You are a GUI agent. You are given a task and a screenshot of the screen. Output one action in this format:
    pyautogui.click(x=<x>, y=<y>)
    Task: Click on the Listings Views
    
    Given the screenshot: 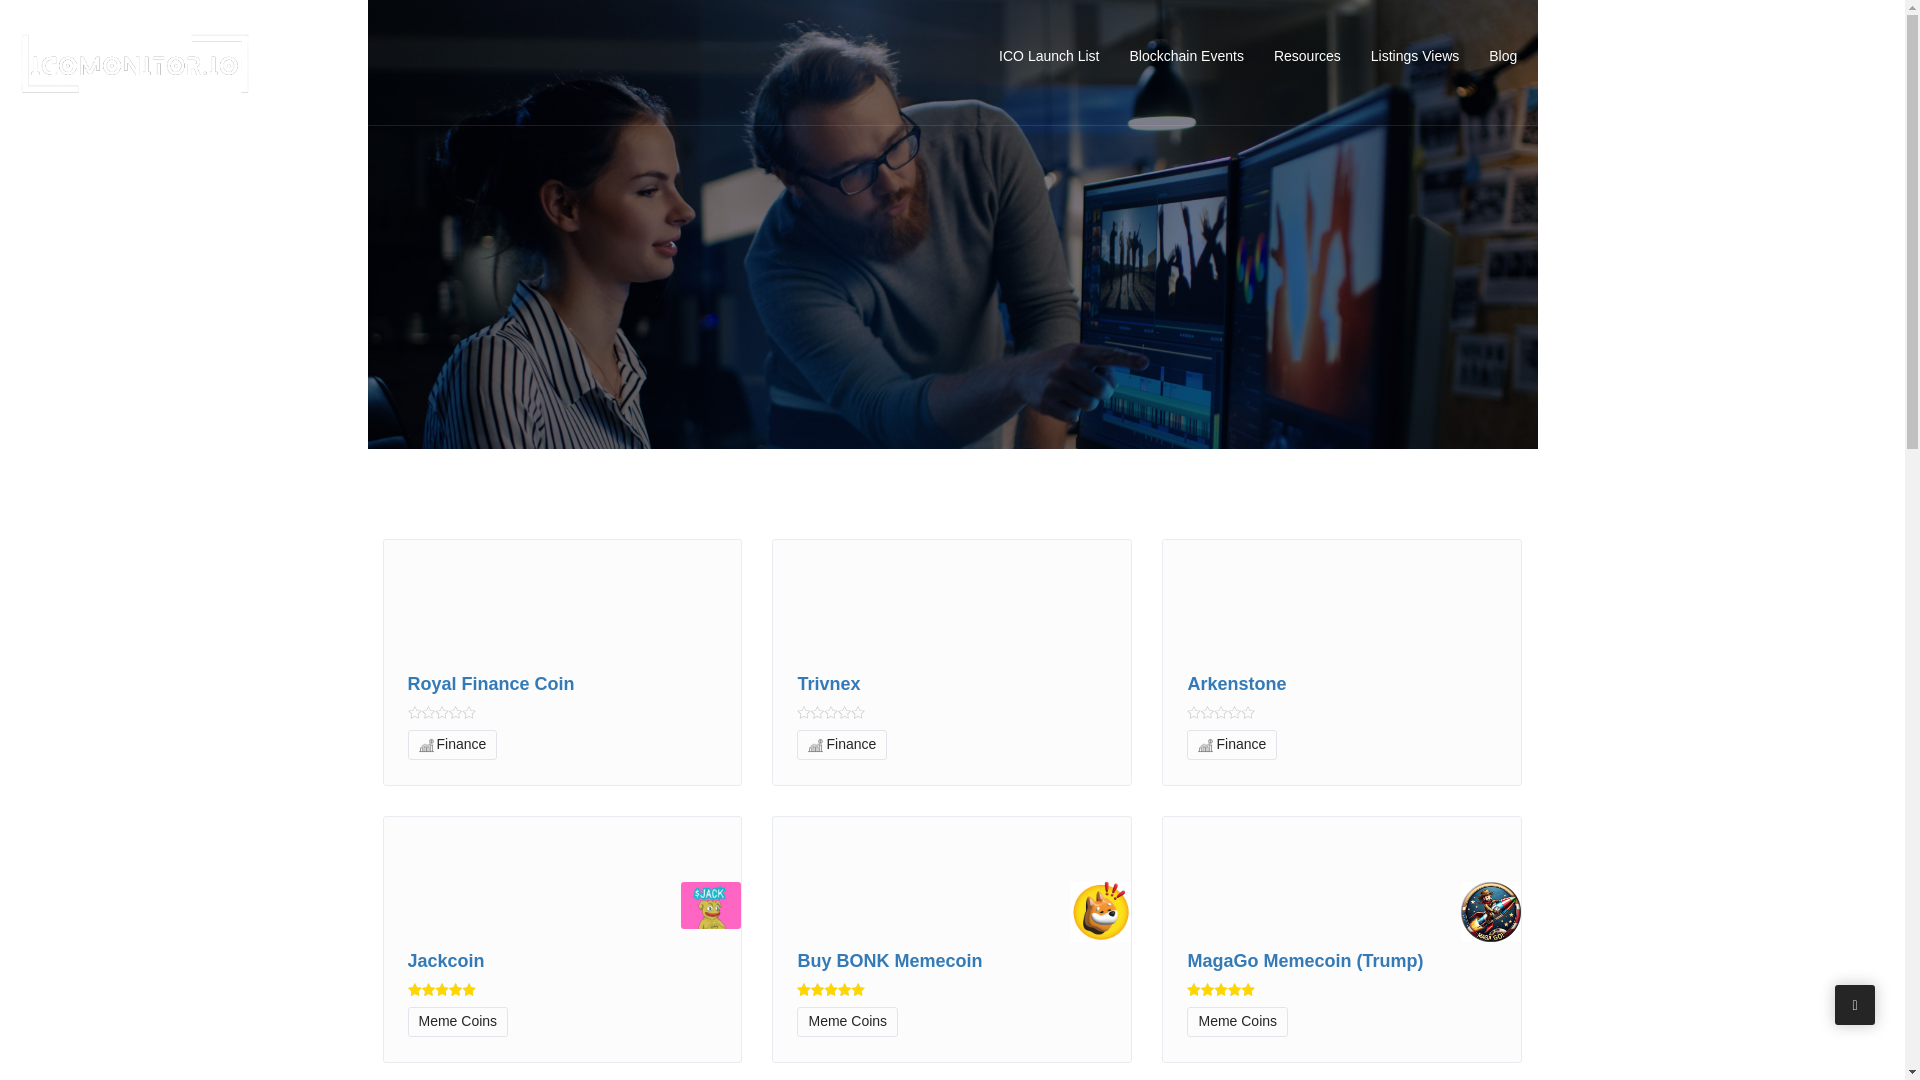 What is the action you would take?
    pyautogui.click(x=1414, y=55)
    